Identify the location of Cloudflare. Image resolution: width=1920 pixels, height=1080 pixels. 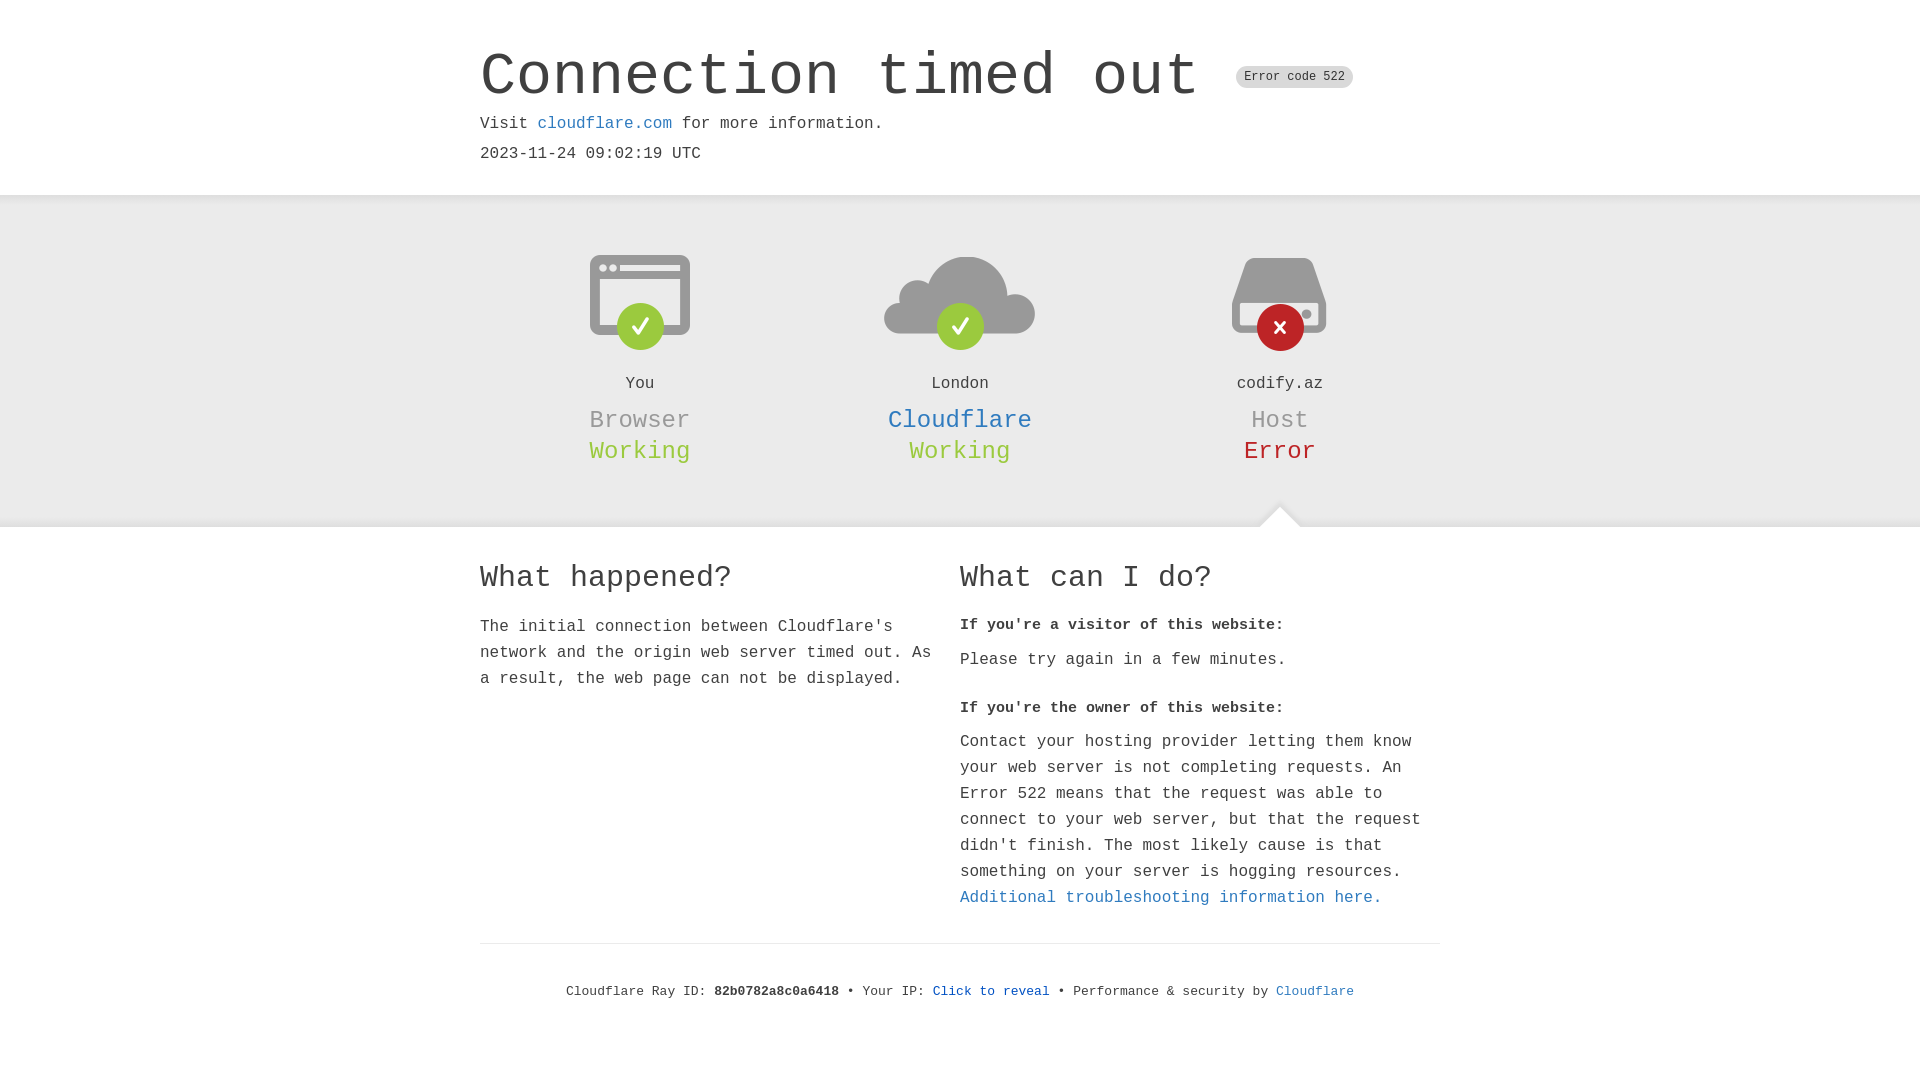
(1315, 992).